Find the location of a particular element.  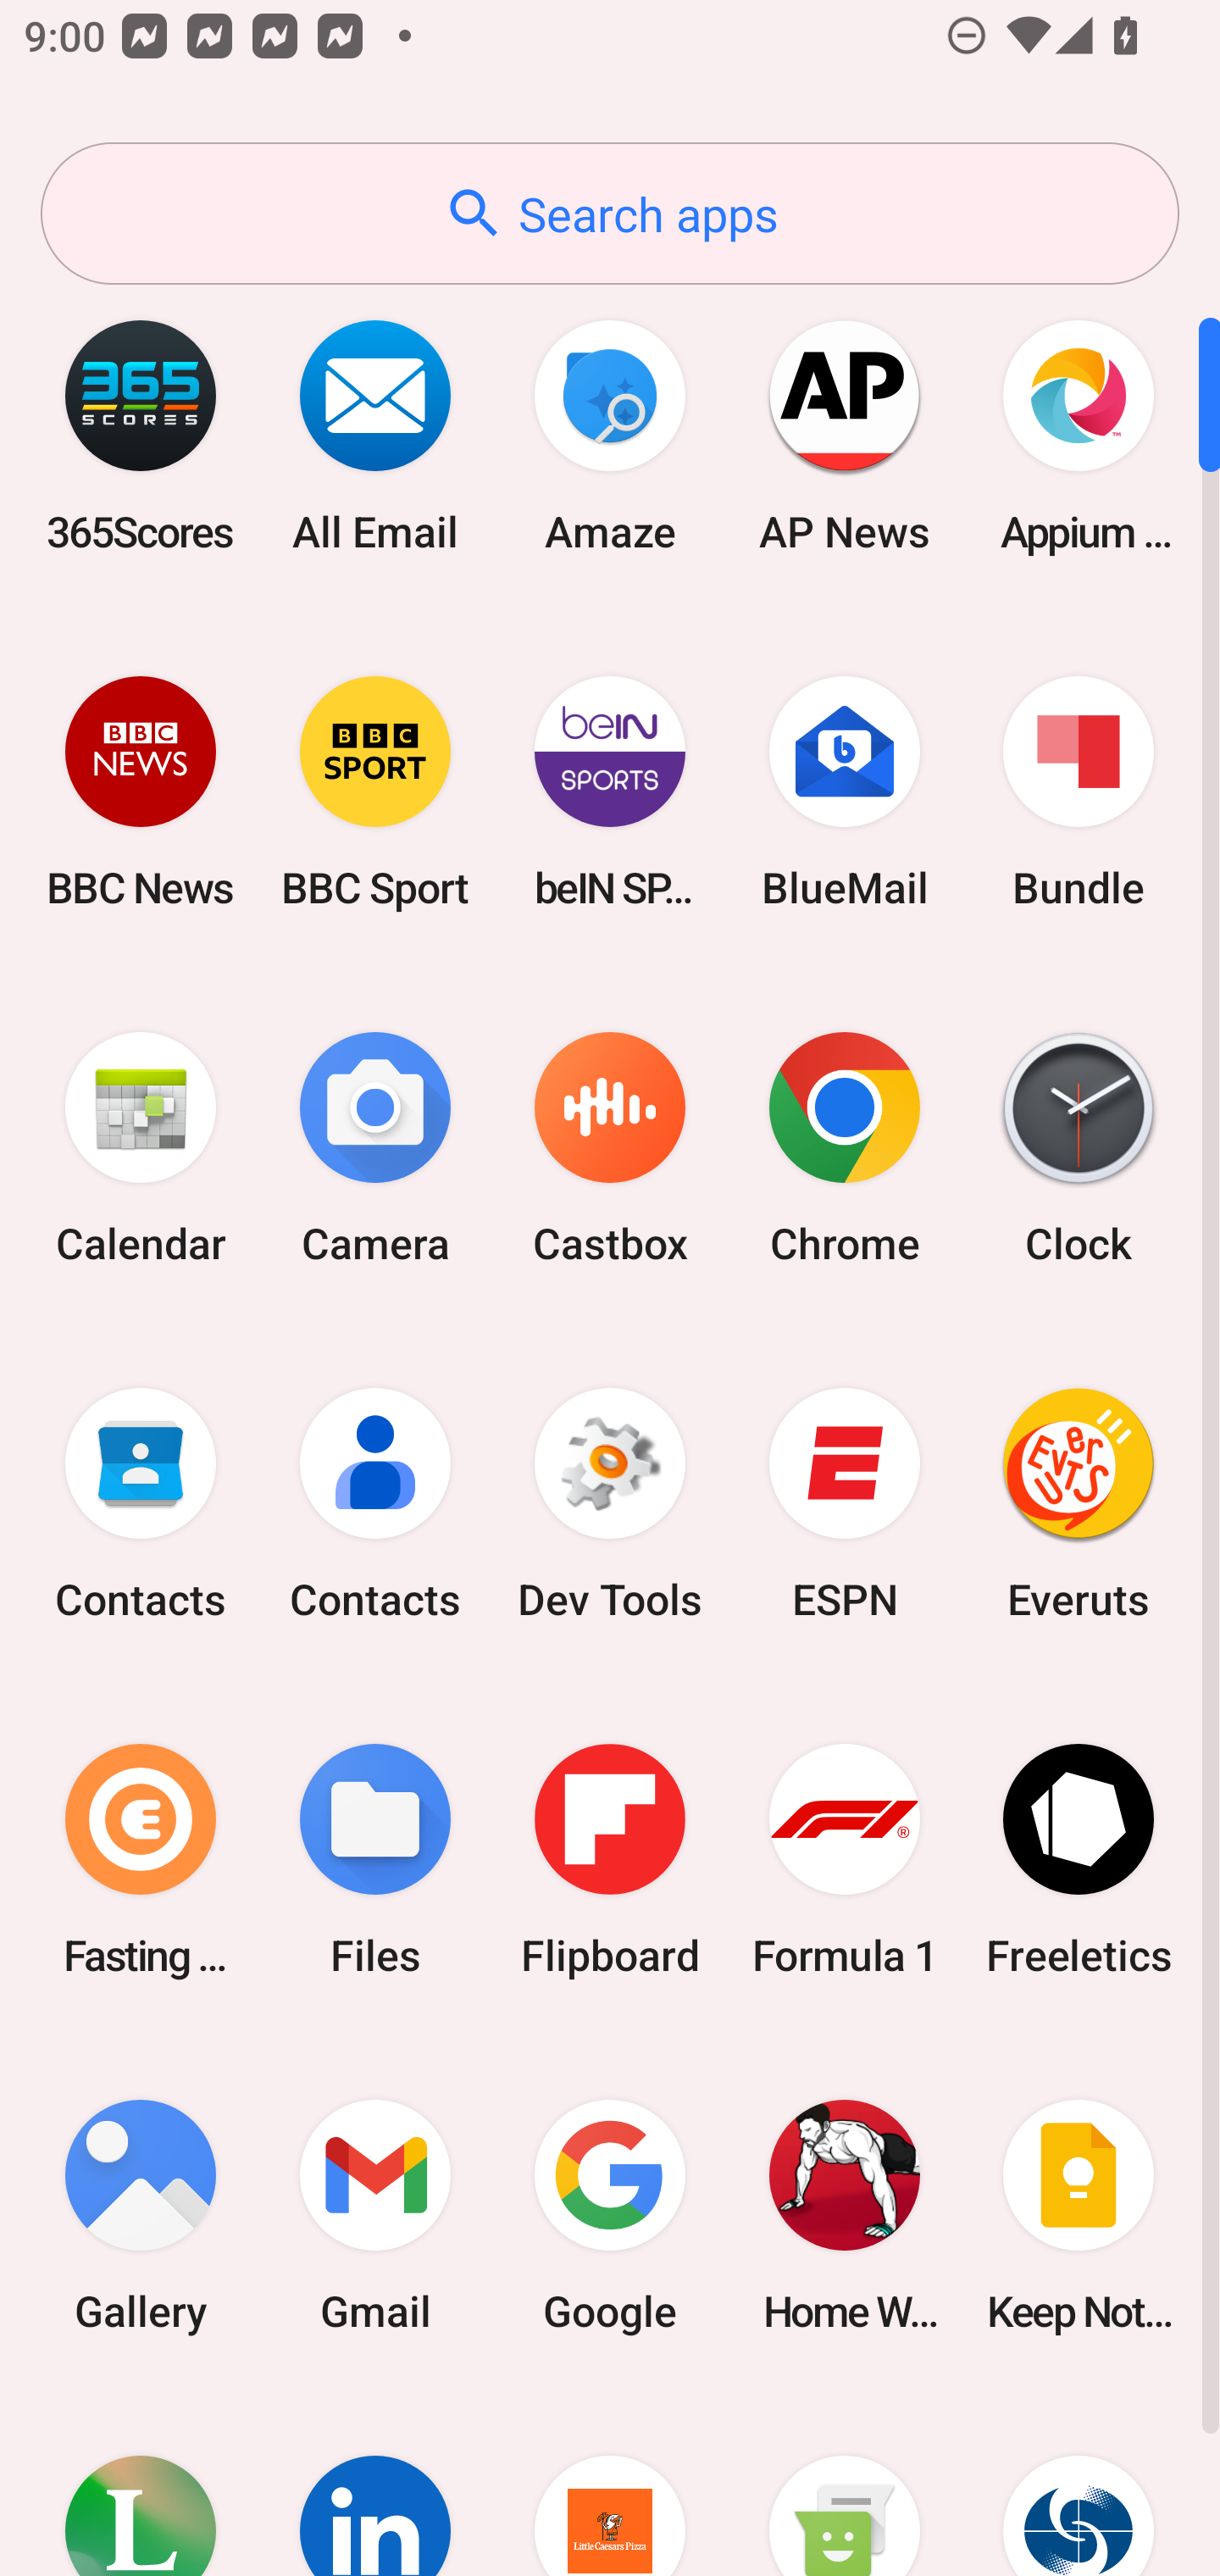

beIN SPORTS is located at coordinates (610, 791).